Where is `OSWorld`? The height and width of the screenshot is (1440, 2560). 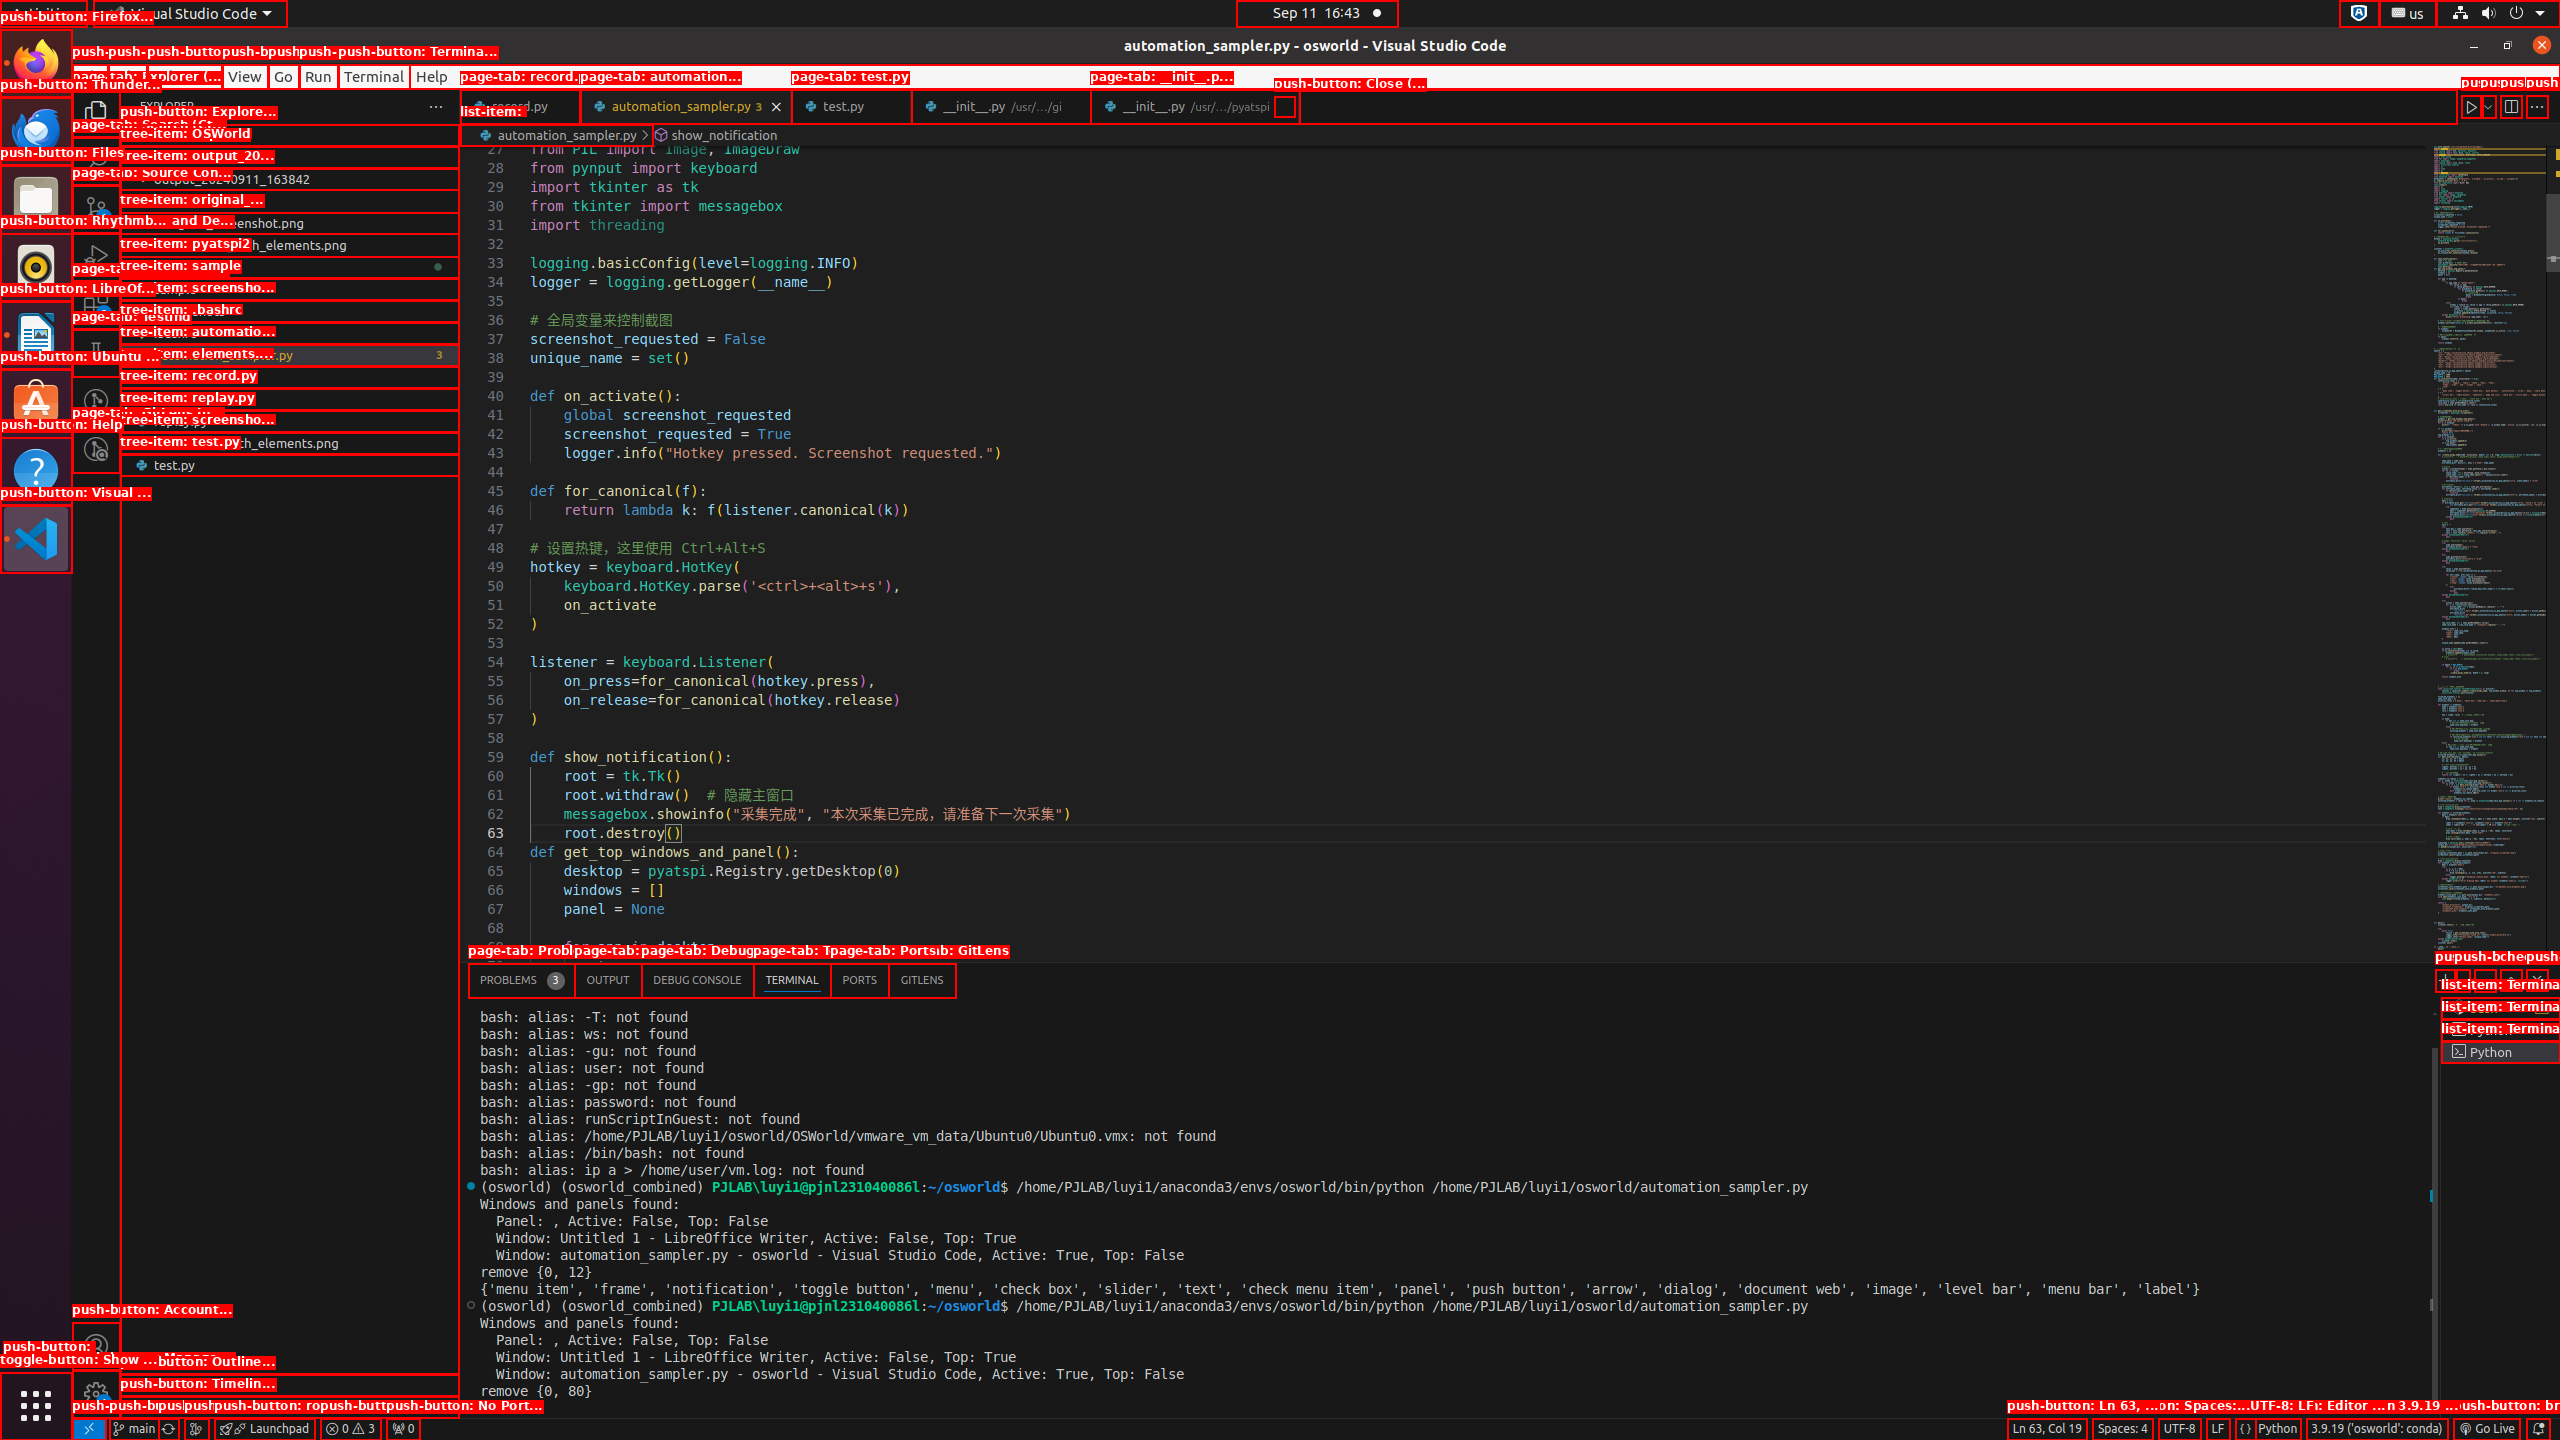
OSWorld is located at coordinates (290, 157).